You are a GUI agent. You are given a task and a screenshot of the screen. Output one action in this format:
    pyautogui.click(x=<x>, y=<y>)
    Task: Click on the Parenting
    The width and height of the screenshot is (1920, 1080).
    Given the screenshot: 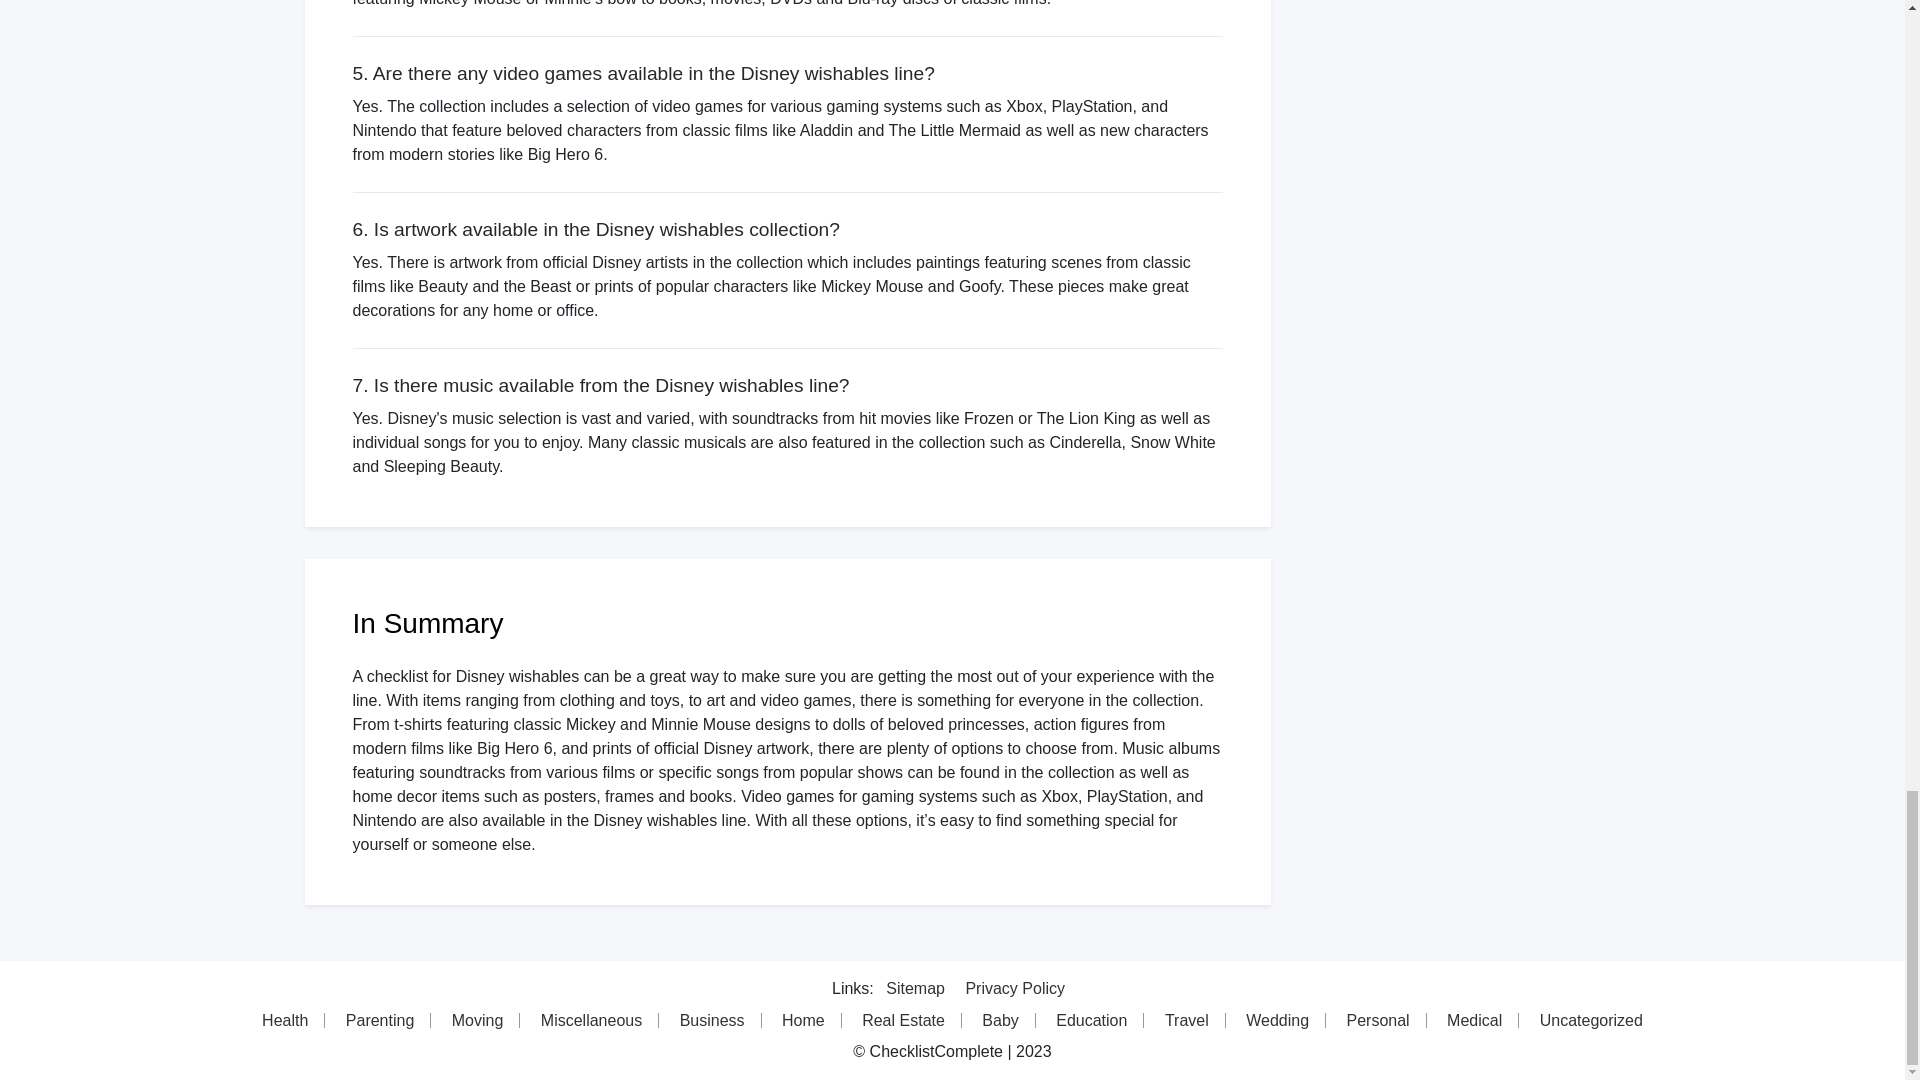 What is the action you would take?
    pyautogui.click(x=381, y=1020)
    